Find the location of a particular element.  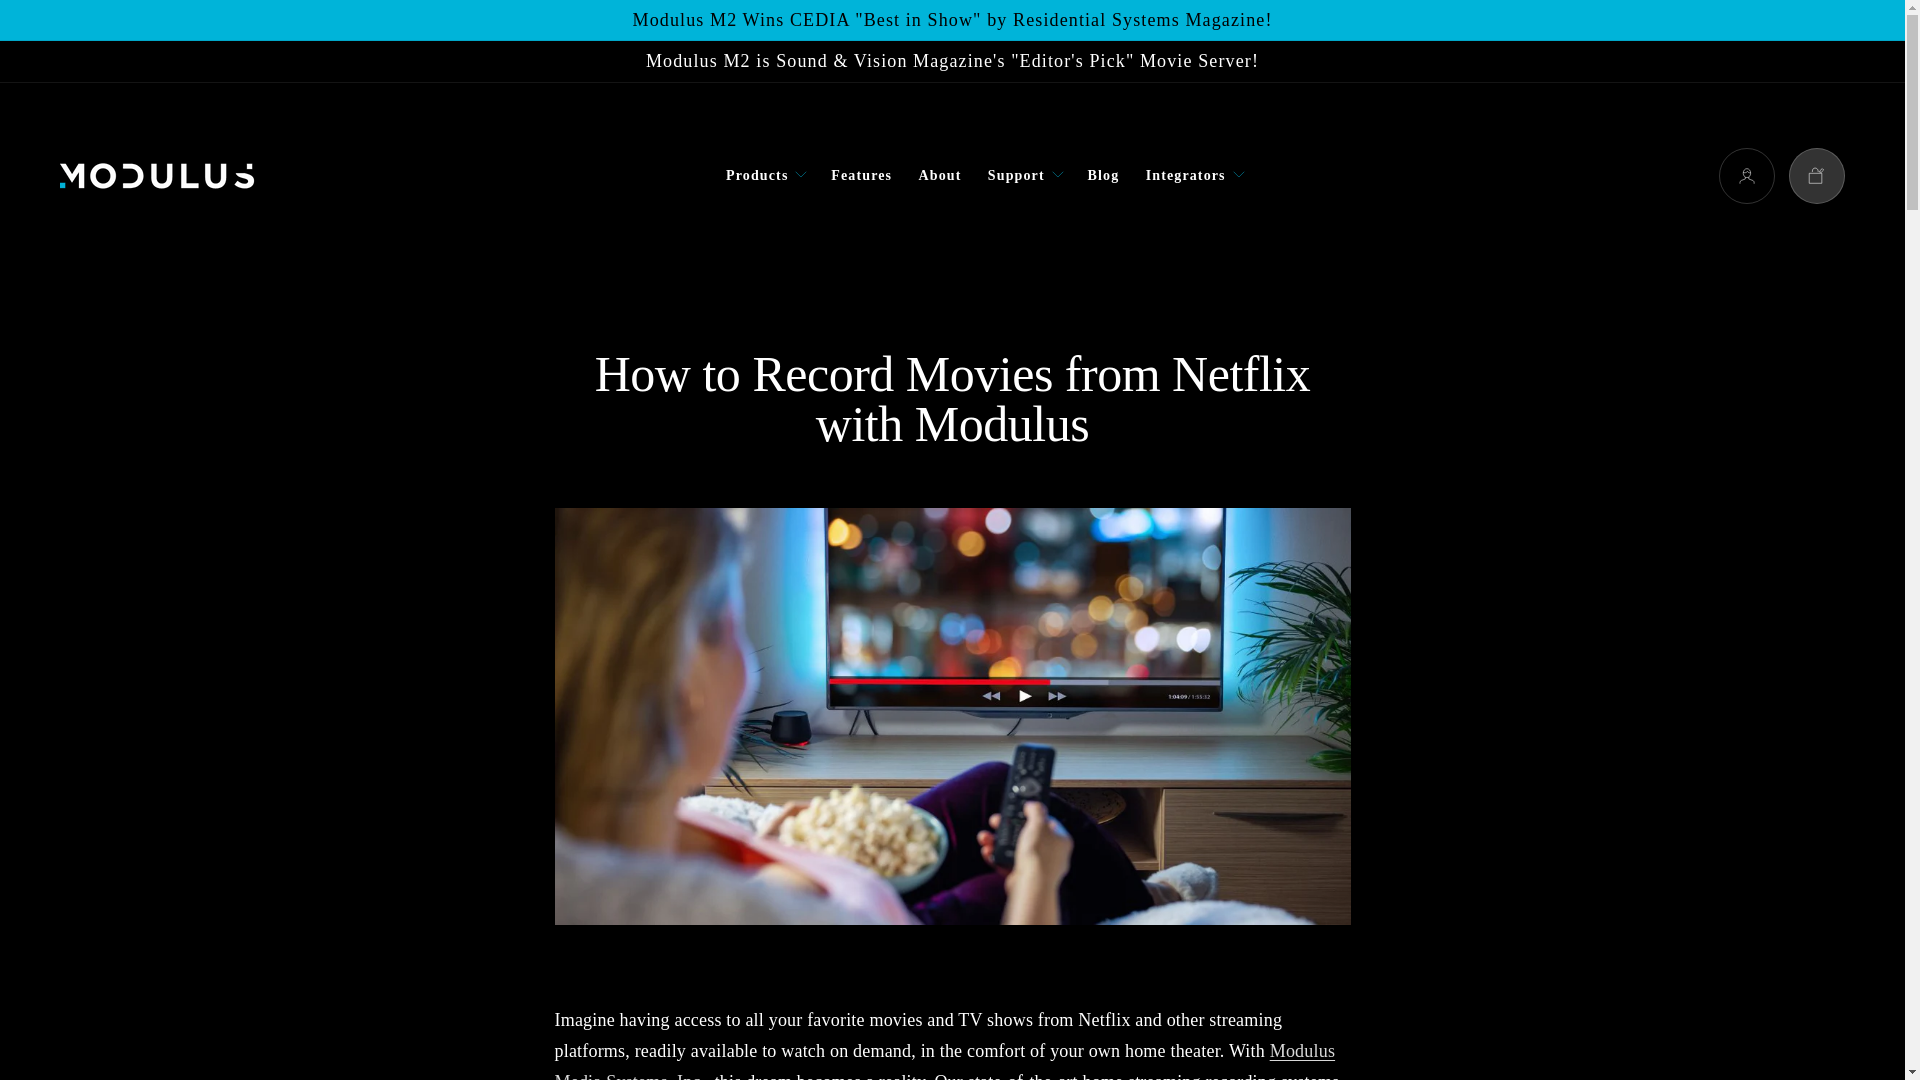

Features is located at coordinates (860, 176).